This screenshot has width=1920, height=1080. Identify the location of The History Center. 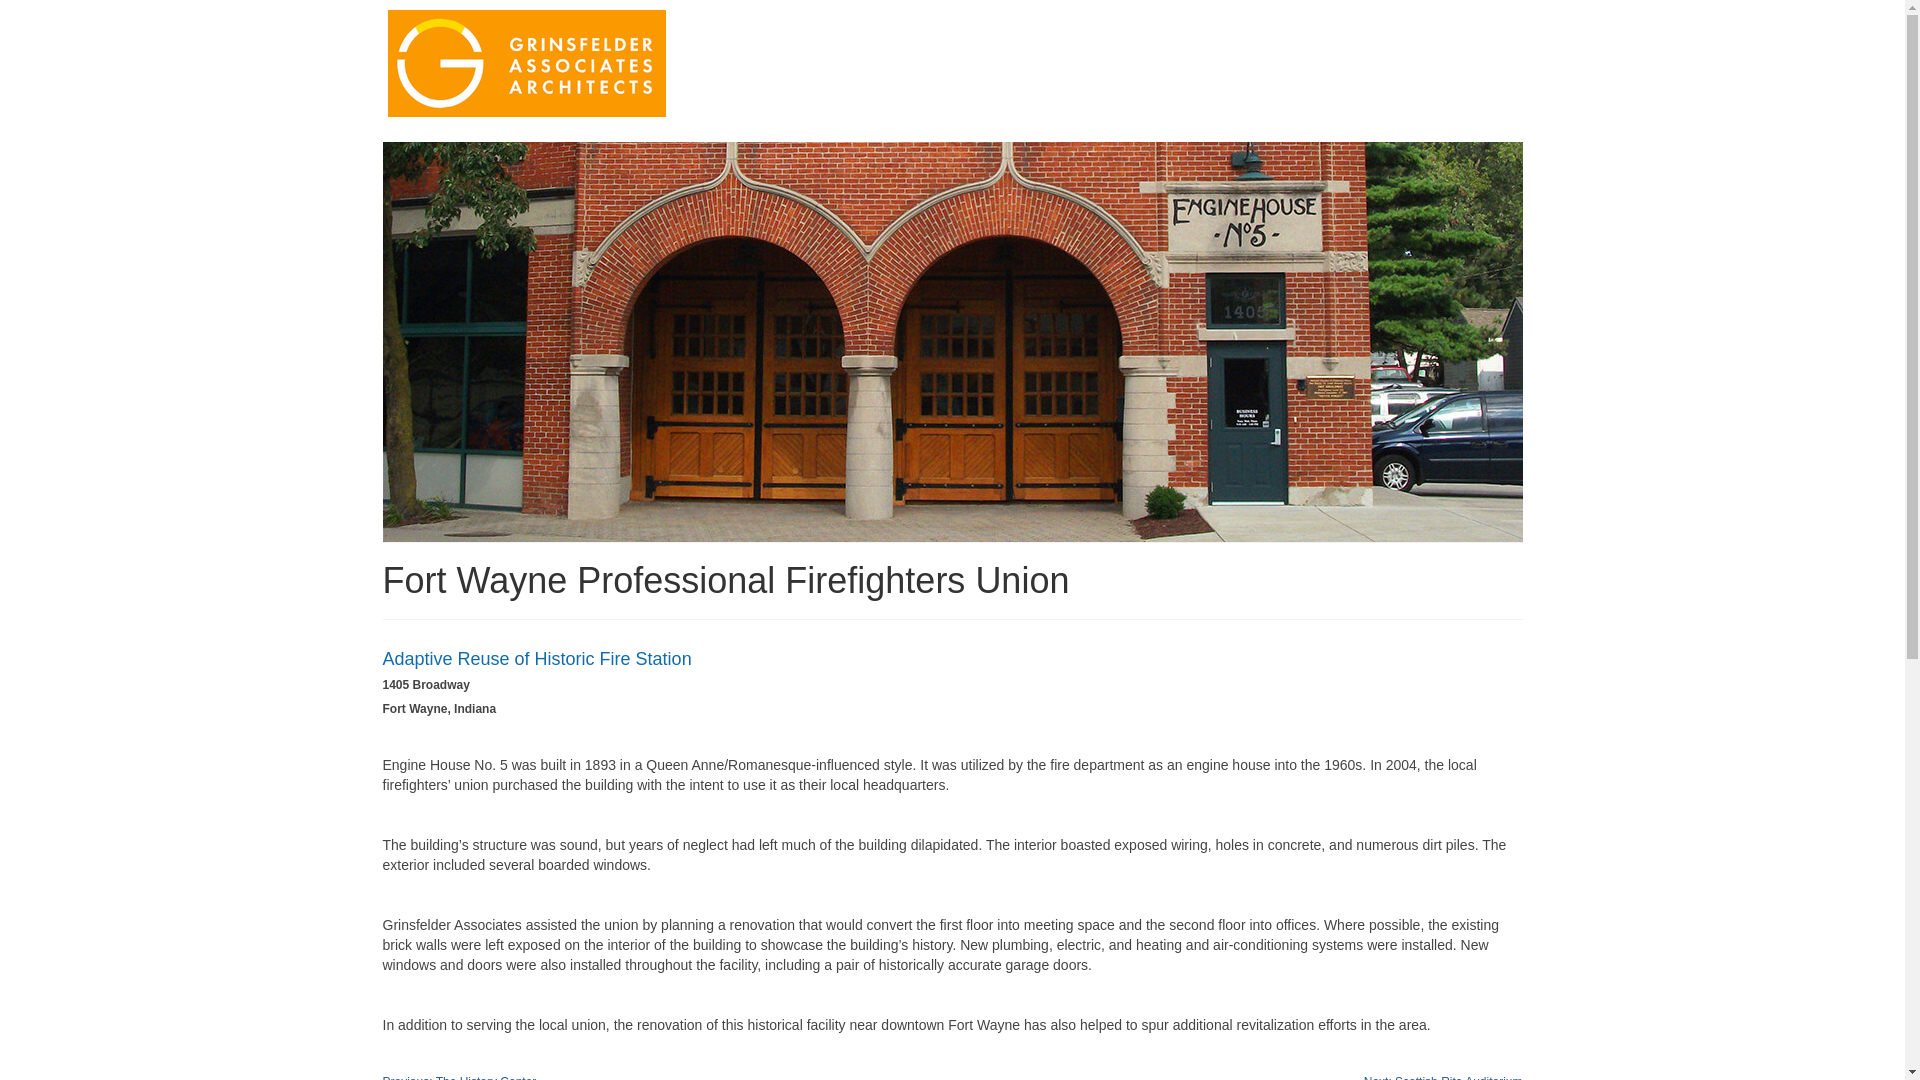
(458, 1077).